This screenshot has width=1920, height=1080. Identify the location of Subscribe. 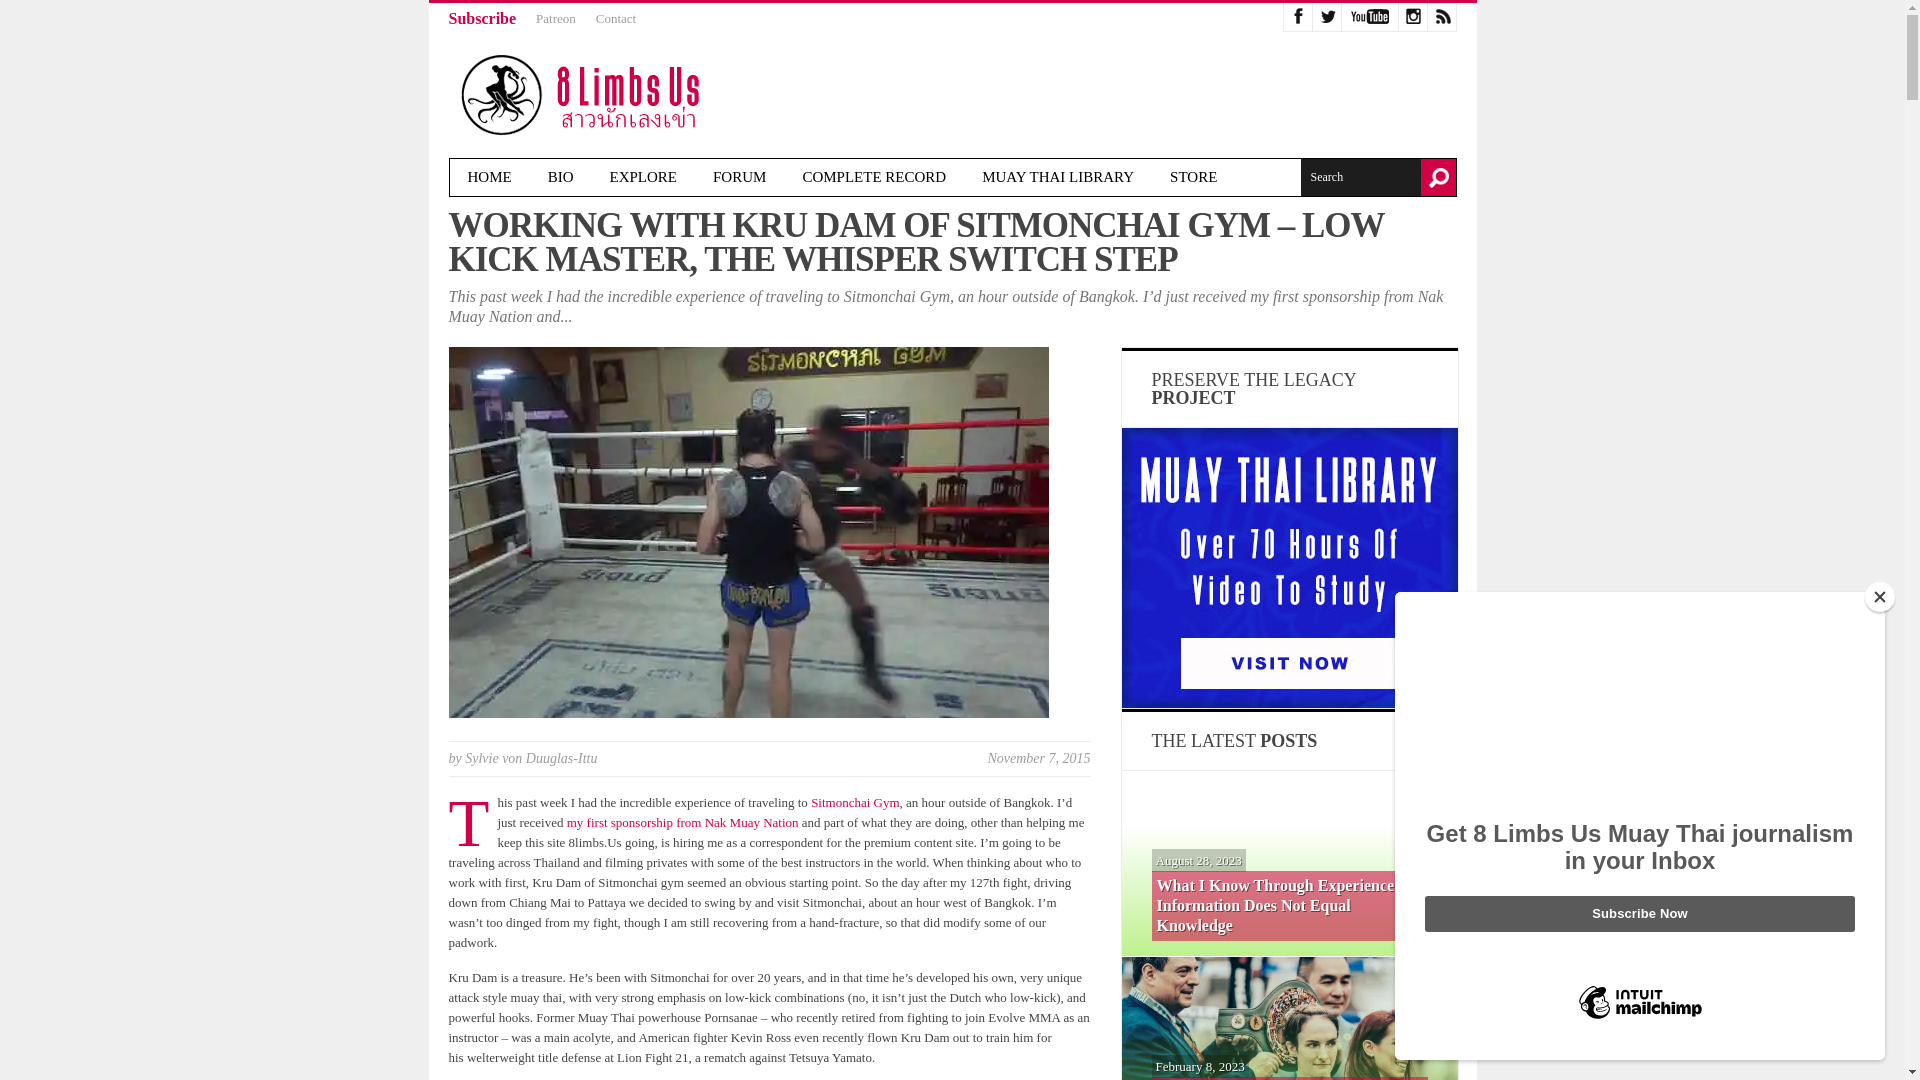
(482, 18).